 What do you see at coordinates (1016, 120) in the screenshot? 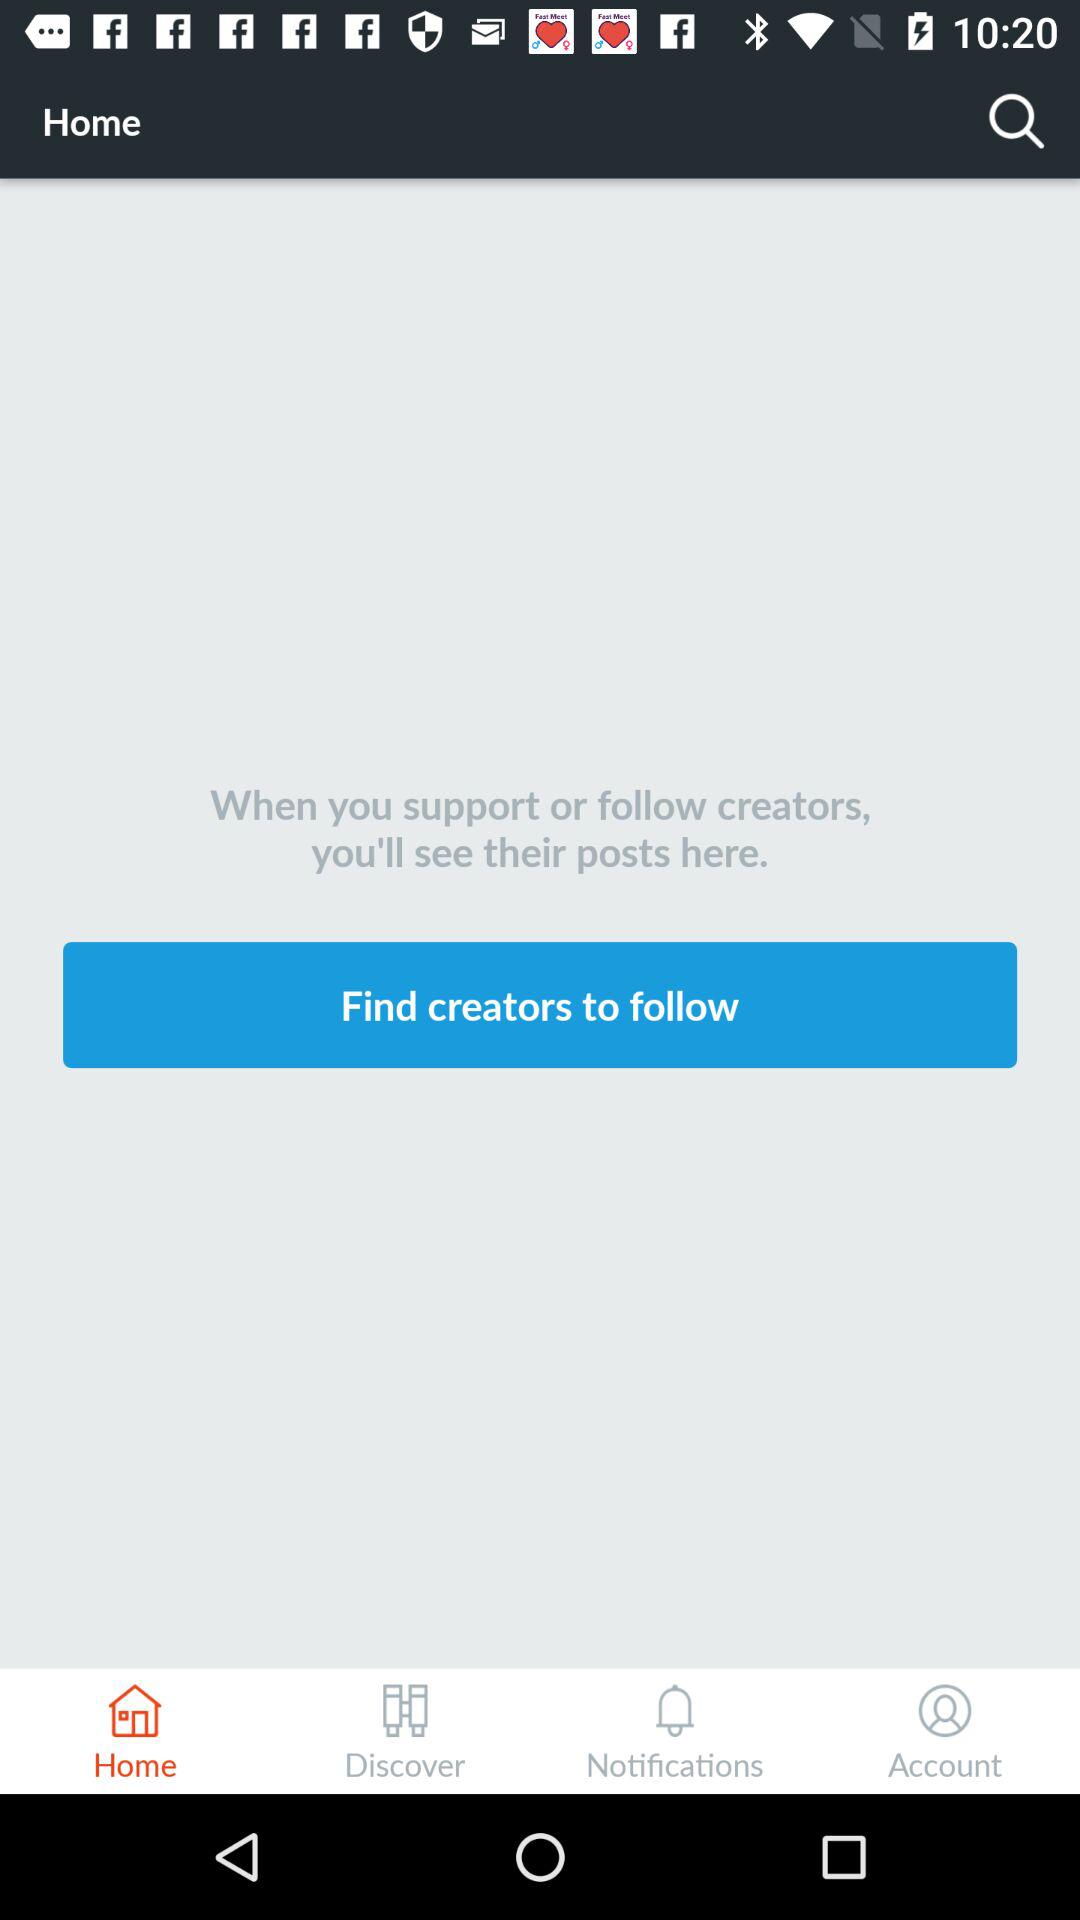
I see `click item to the right of home` at bounding box center [1016, 120].